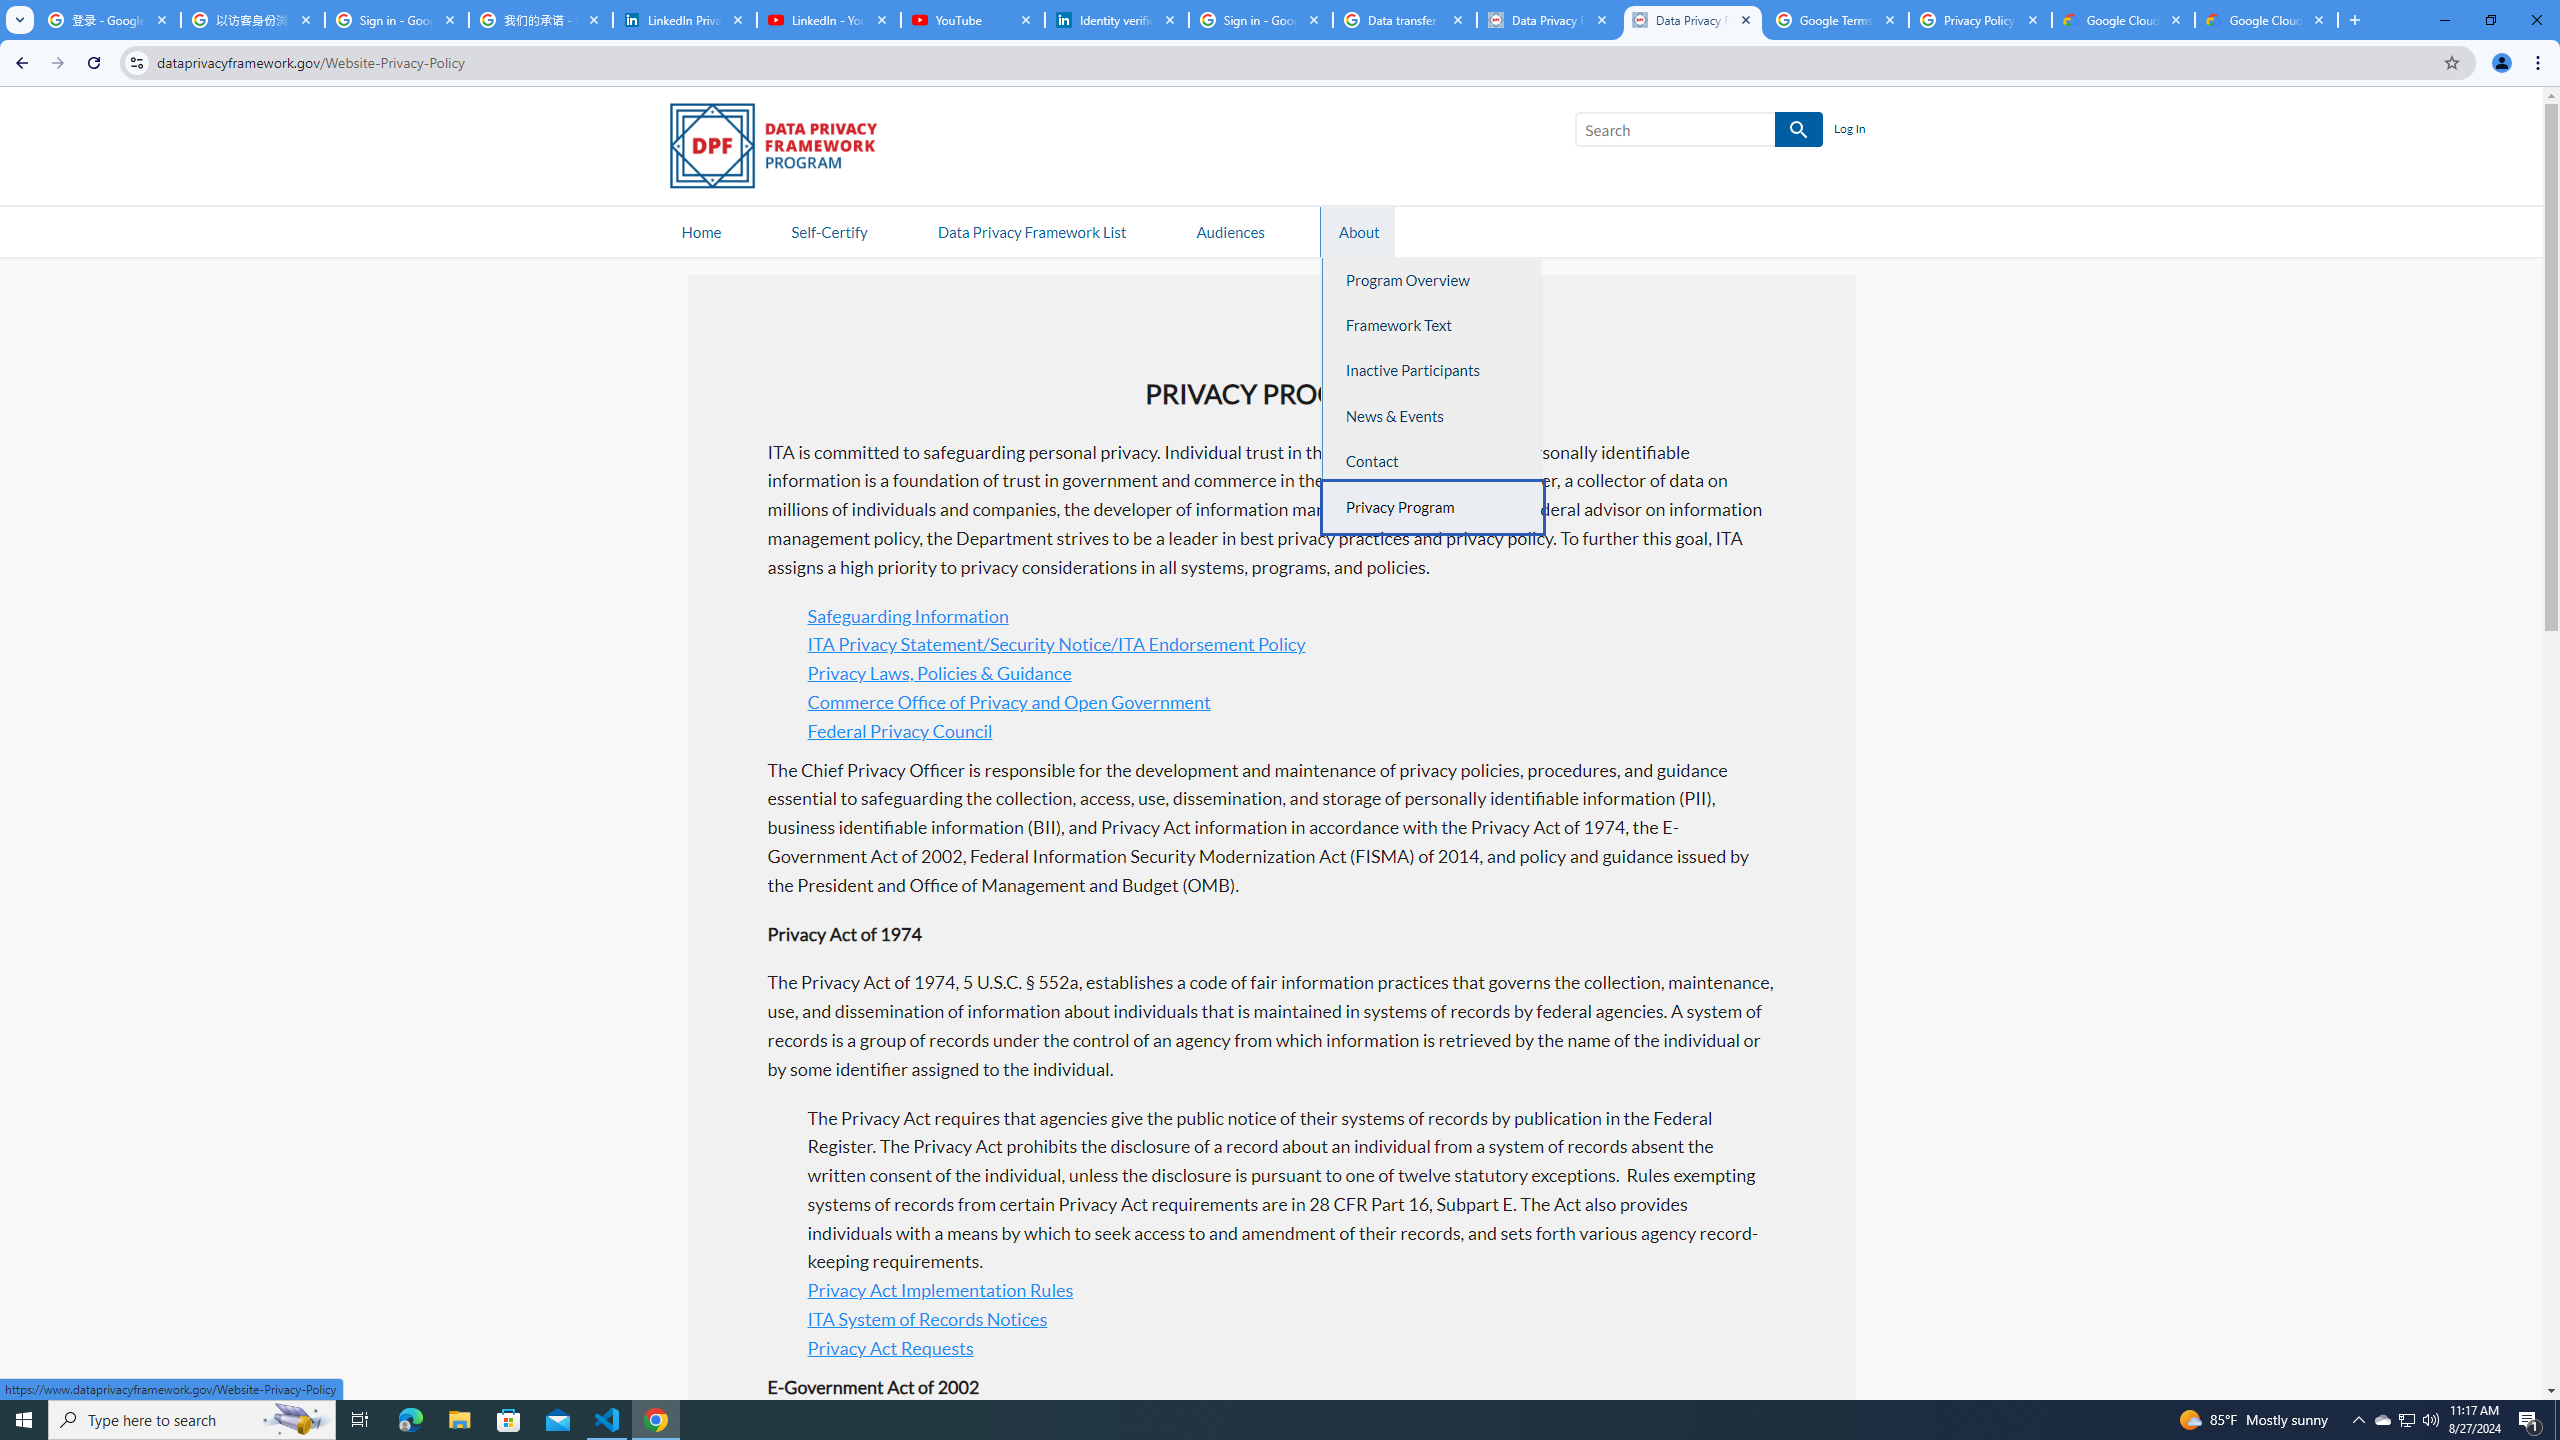 The image size is (2560, 1440). Describe the element at coordinates (1434, 507) in the screenshot. I see `Privacy Program` at that location.